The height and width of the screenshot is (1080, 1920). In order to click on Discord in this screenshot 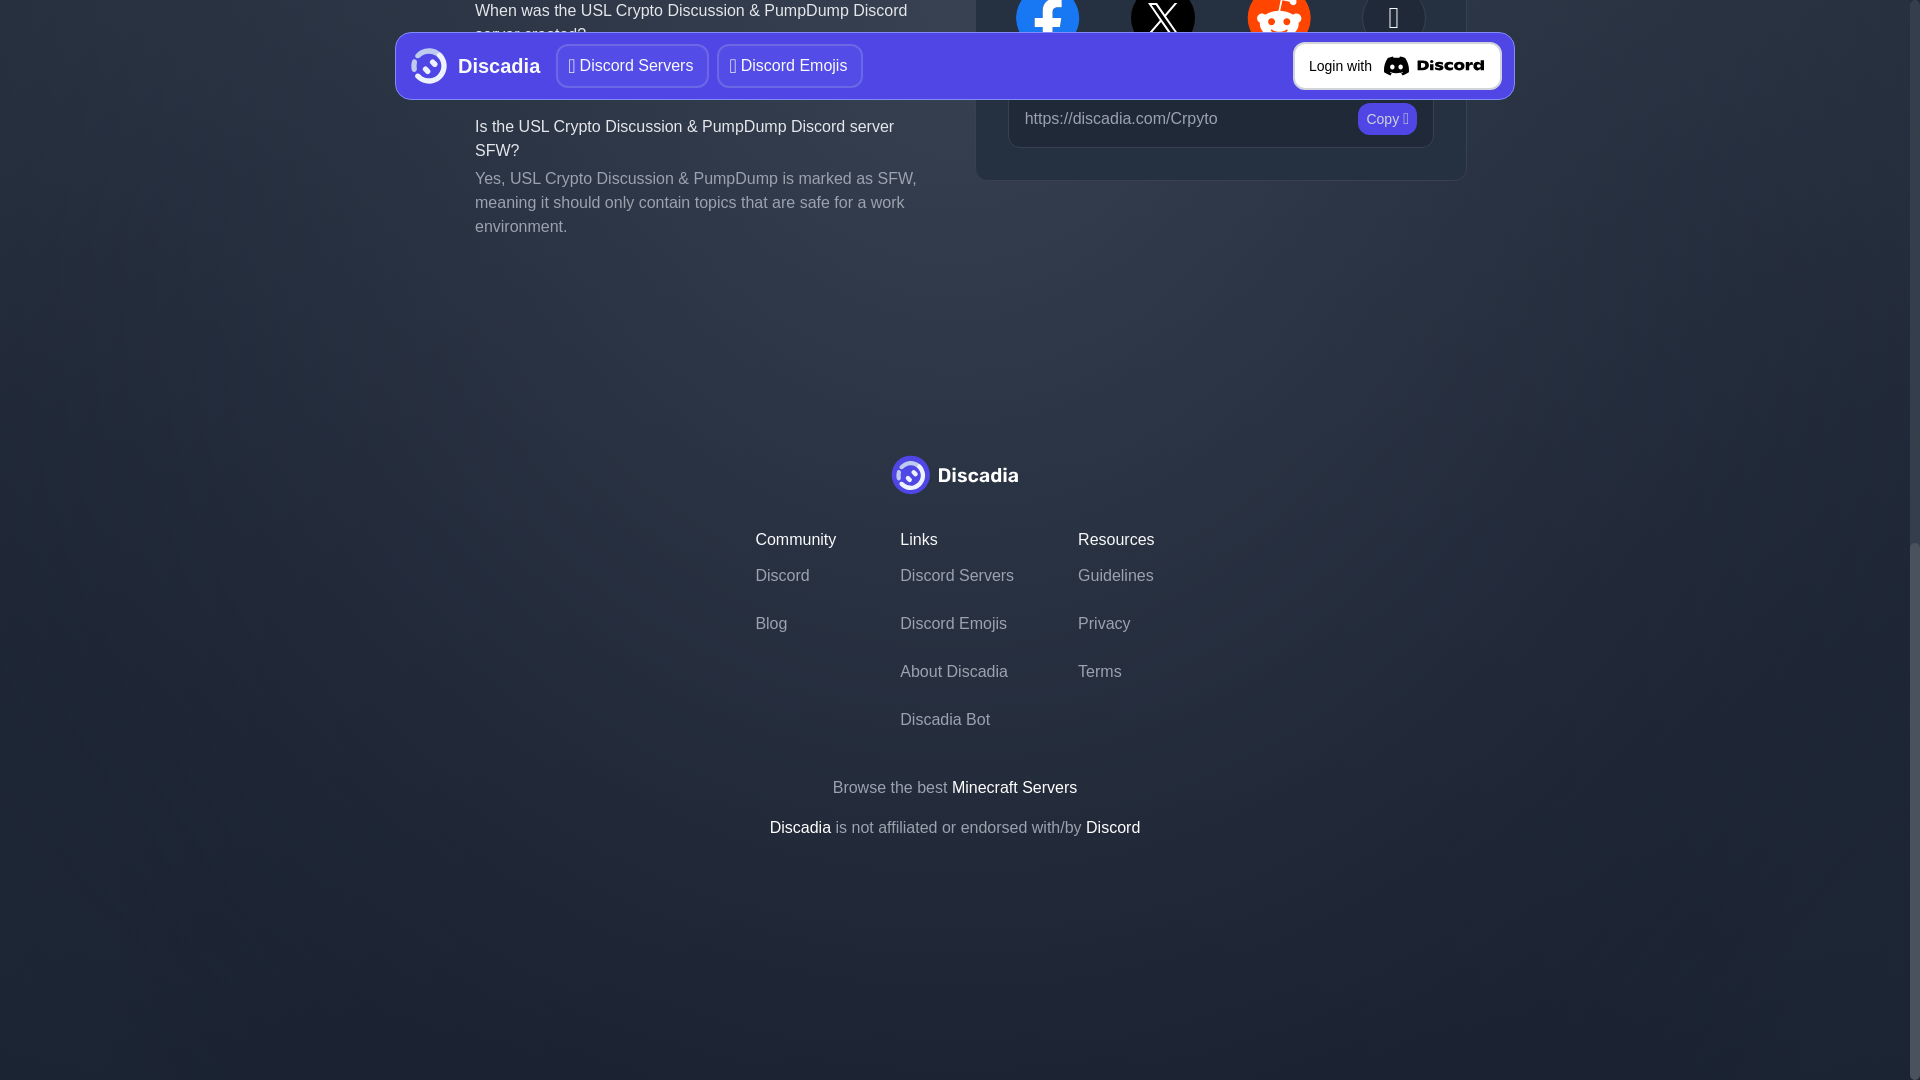, I will do `click(794, 576)`.